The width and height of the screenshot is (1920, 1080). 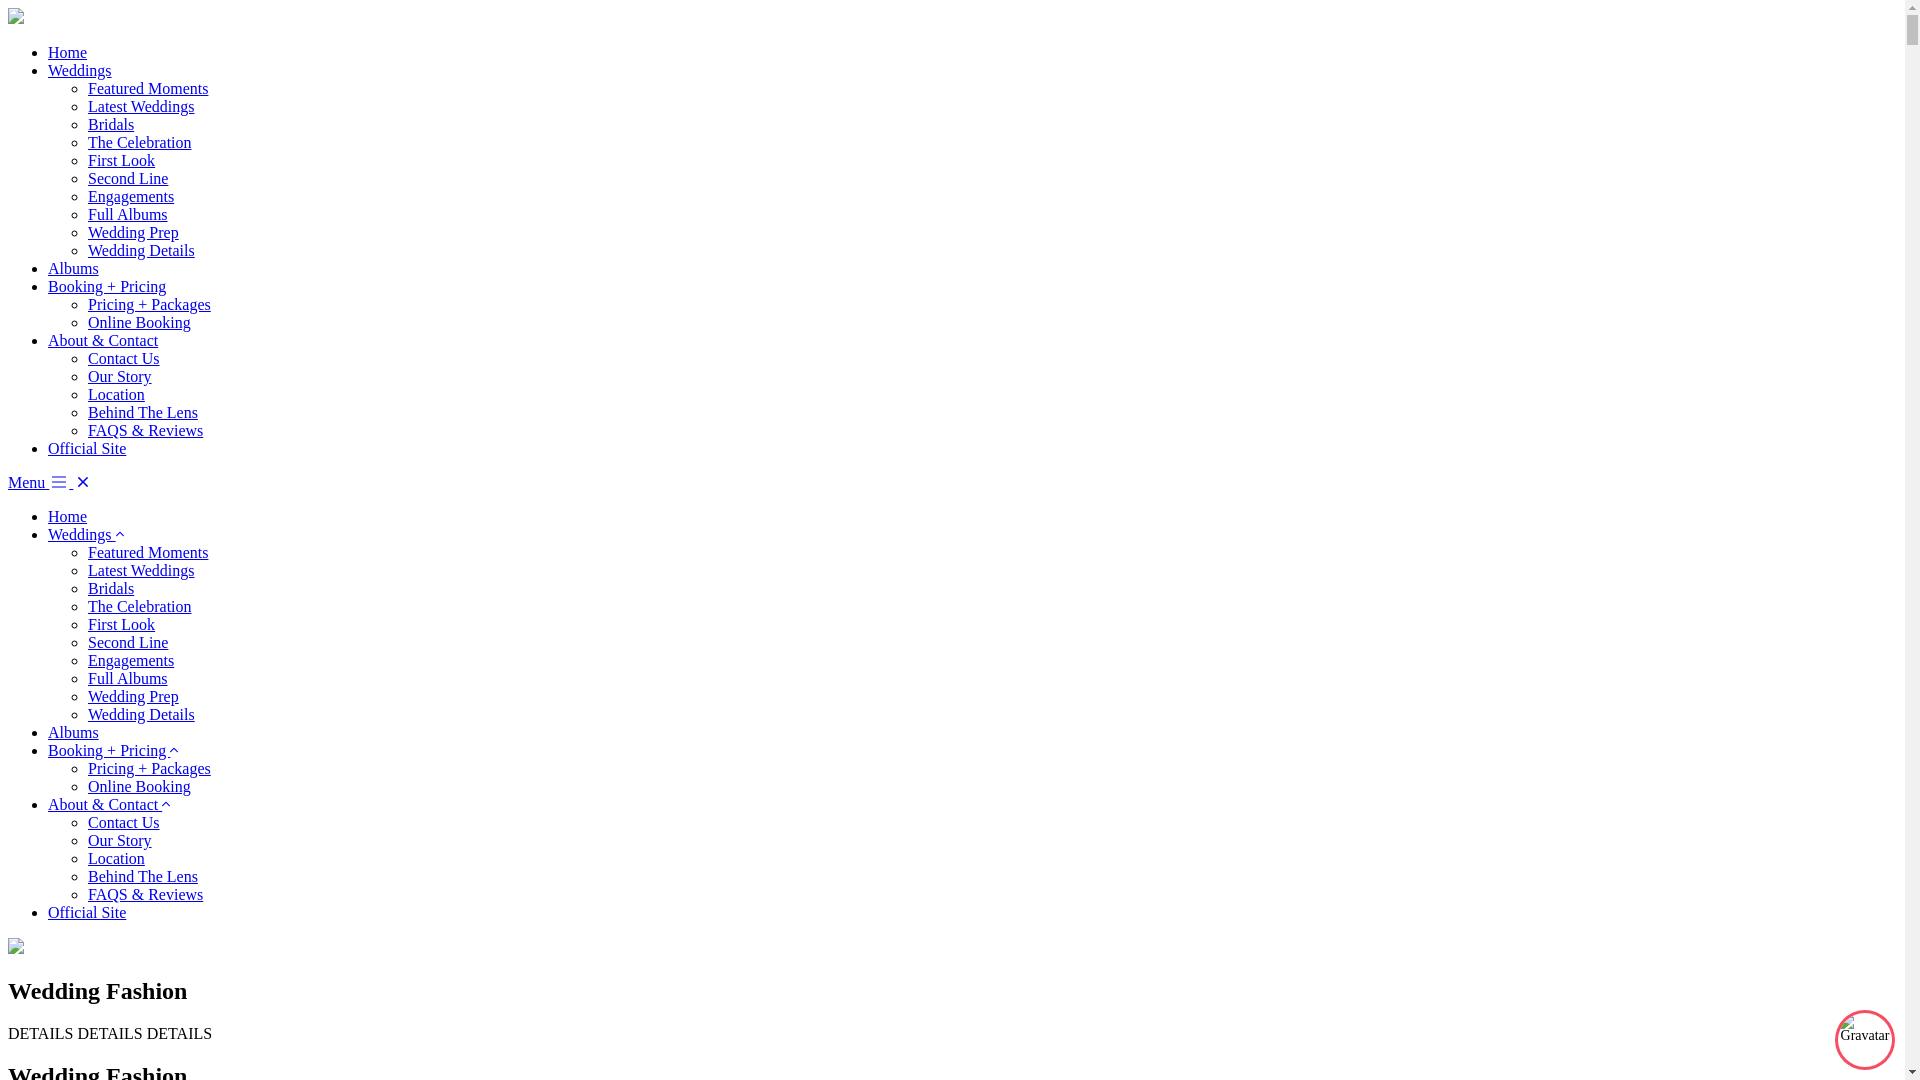 I want to click on Pricing + Packages, so click(x=150, y=768).